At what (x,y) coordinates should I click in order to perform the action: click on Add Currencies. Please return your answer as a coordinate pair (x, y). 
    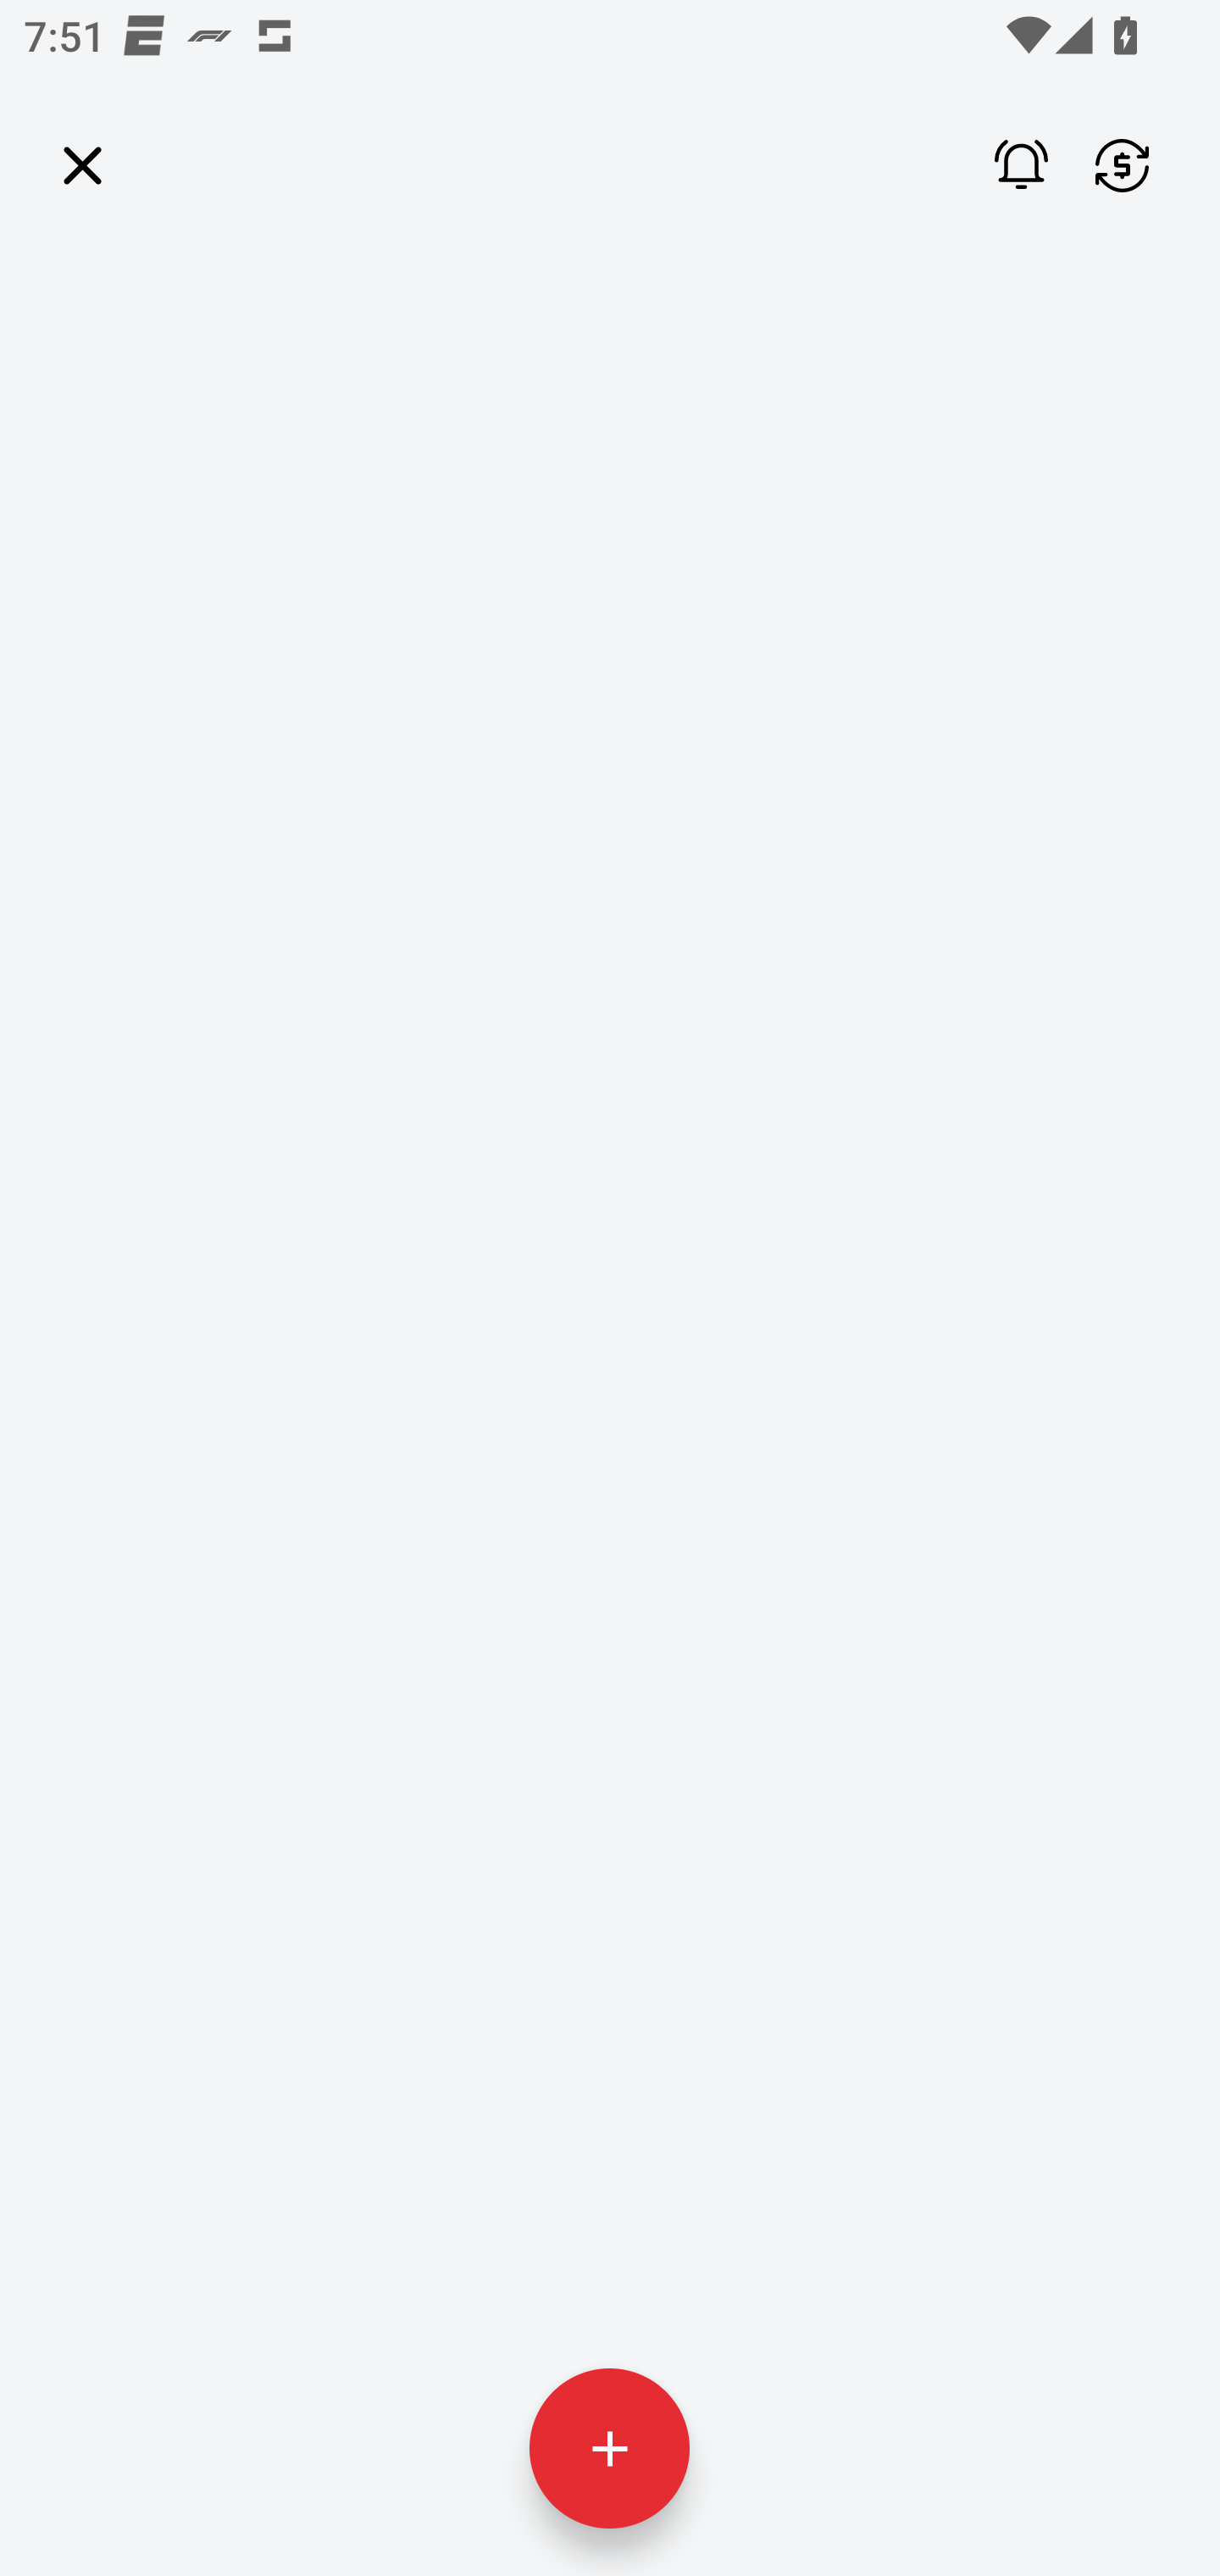
    Looking at the image, I should click on (608, 2448).